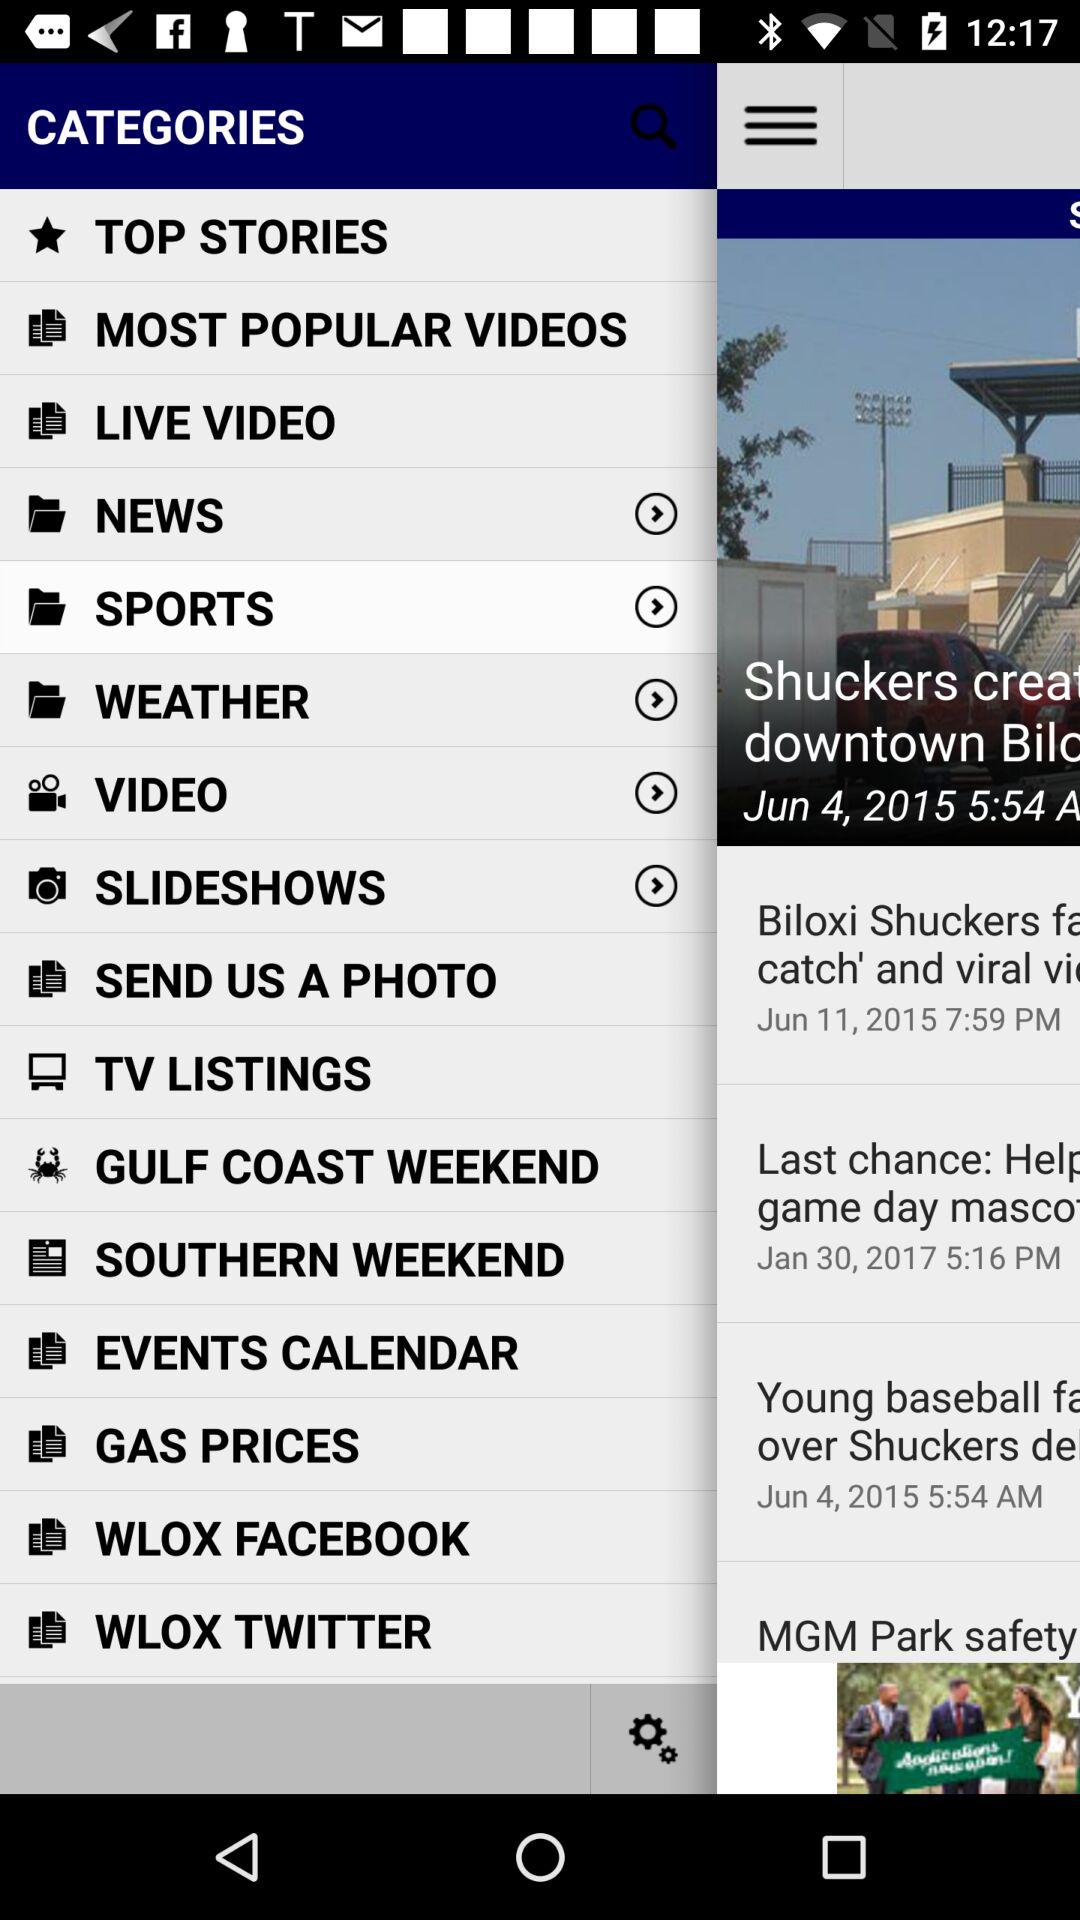 The image size is (1080, 1920). I want to click on click on the image below three horizontal lnes in the right side of web page, so click(898, 542).